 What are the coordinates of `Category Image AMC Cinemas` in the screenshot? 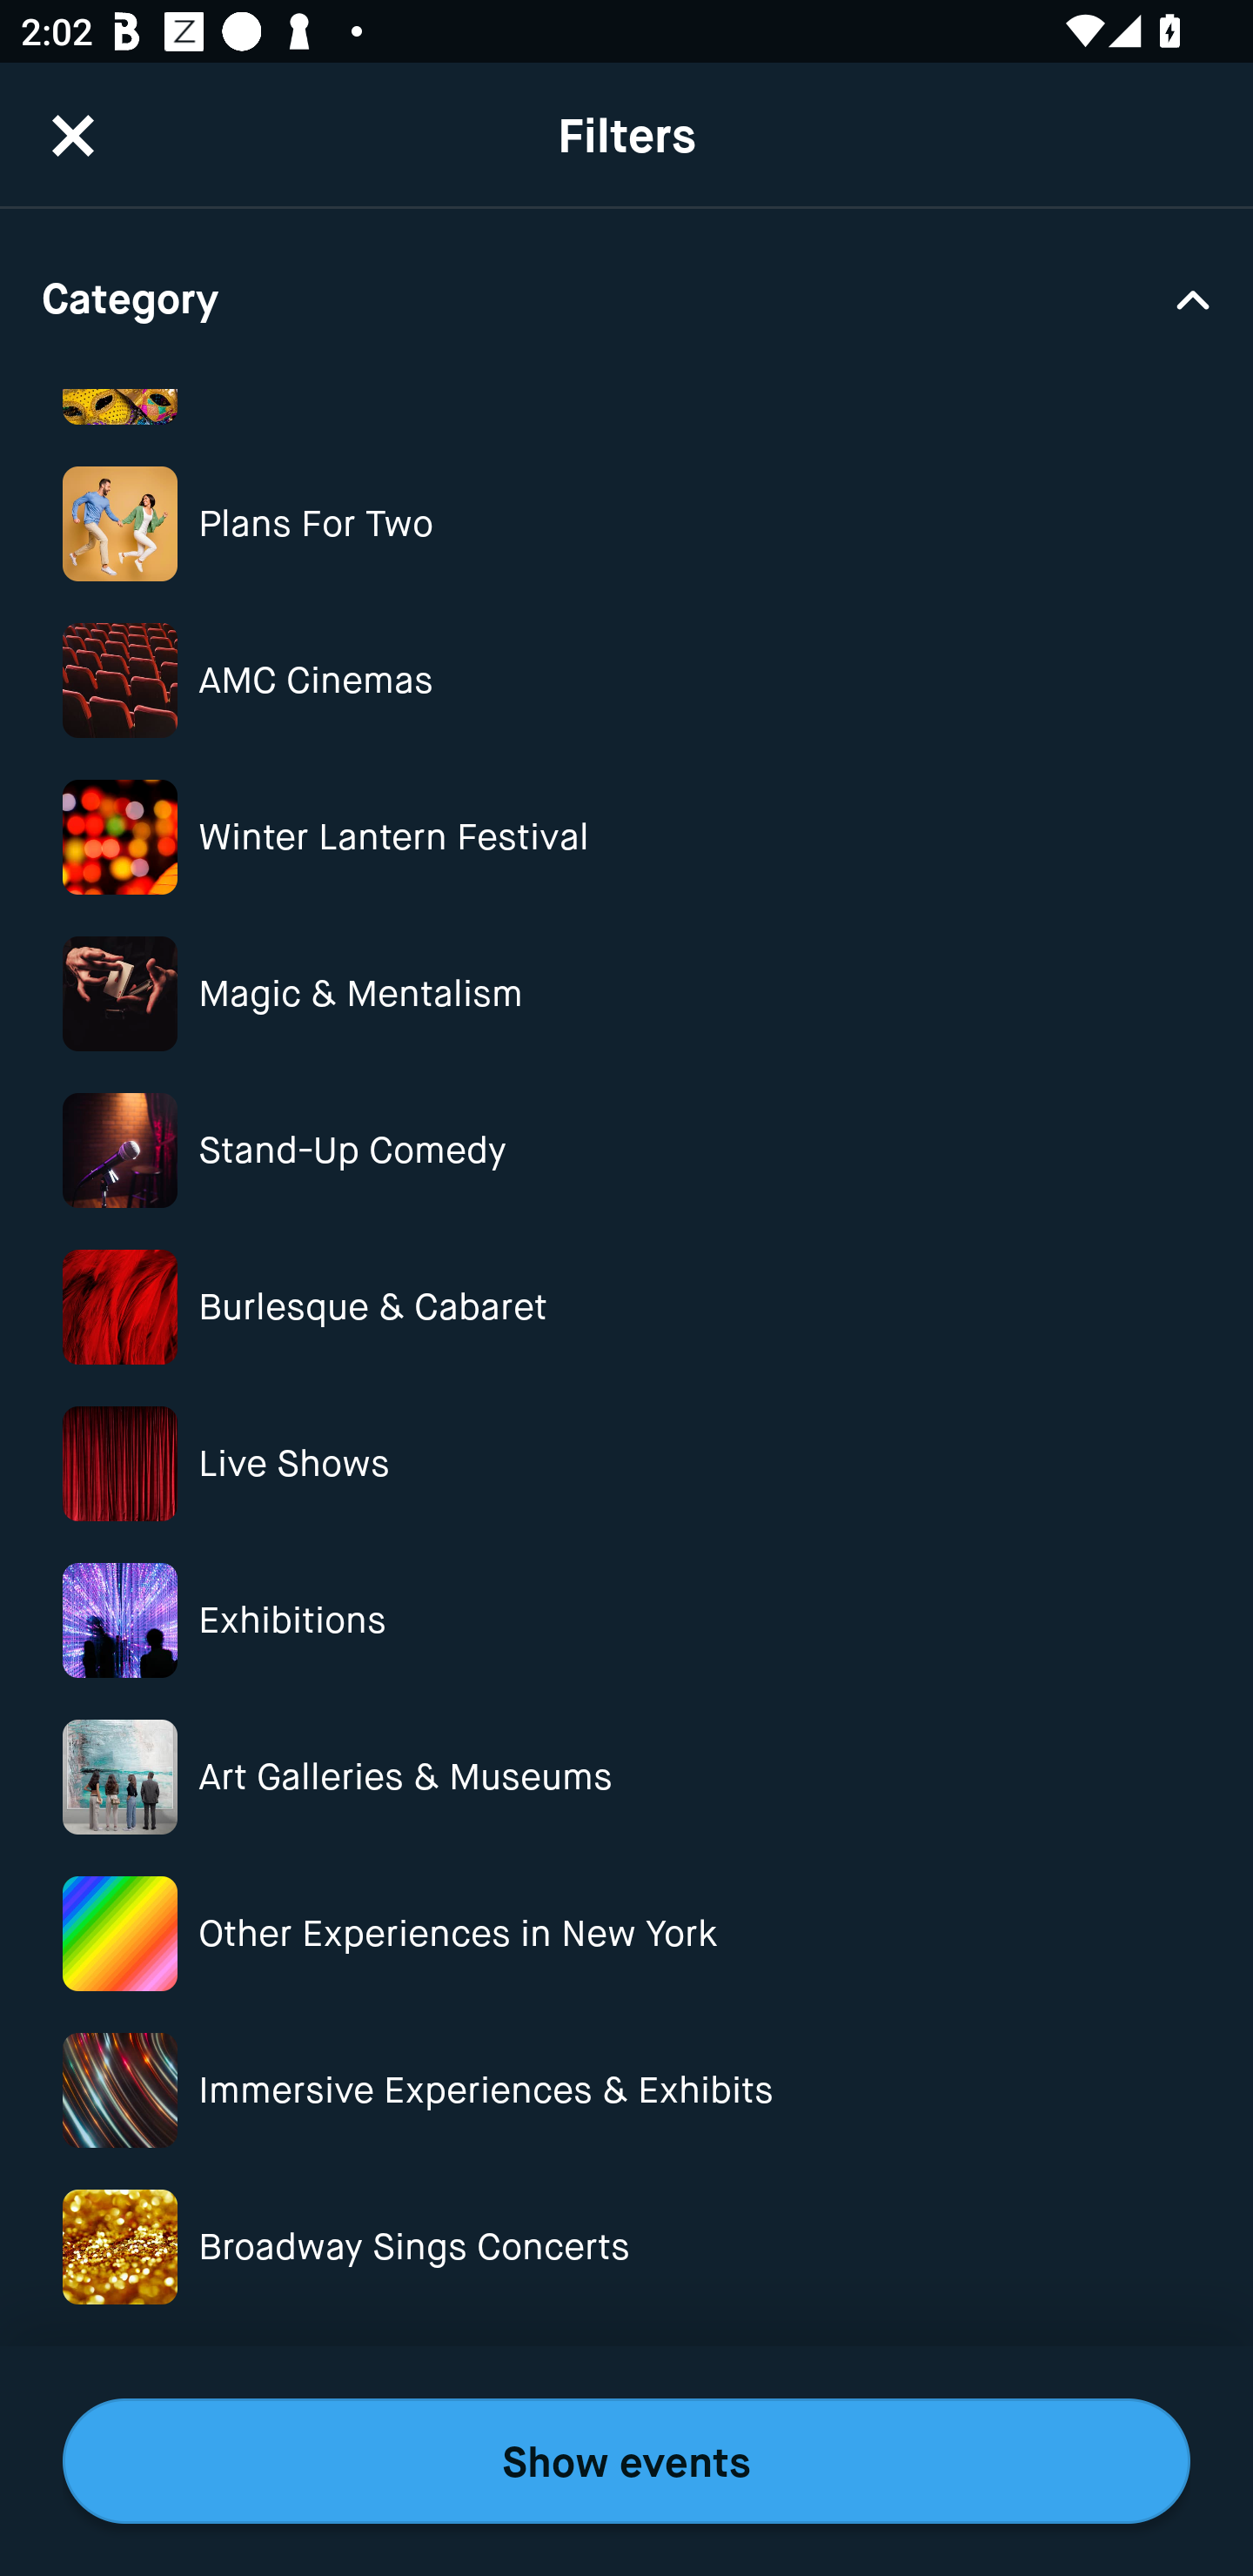 It's located at (626, 681).